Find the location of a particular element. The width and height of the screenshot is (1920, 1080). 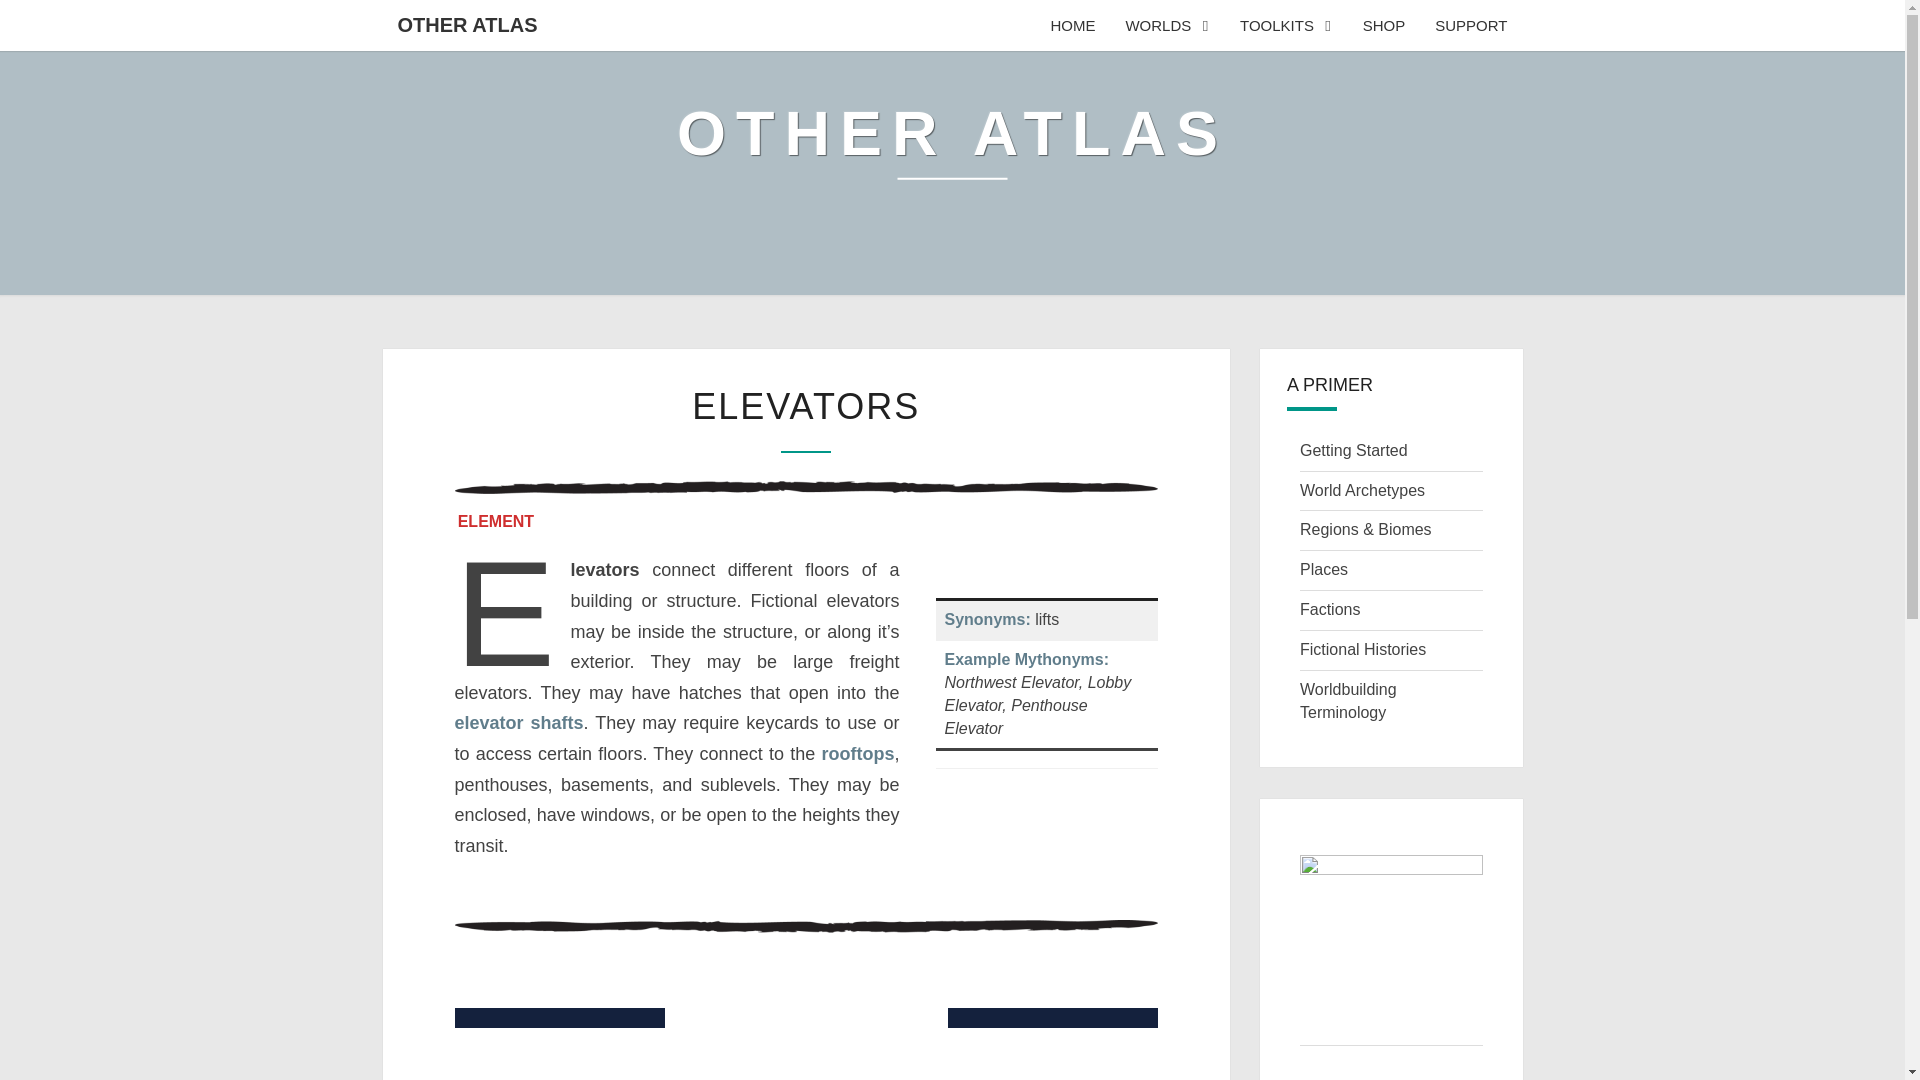

TOOLKITS is located at coordinates (1286, 25).